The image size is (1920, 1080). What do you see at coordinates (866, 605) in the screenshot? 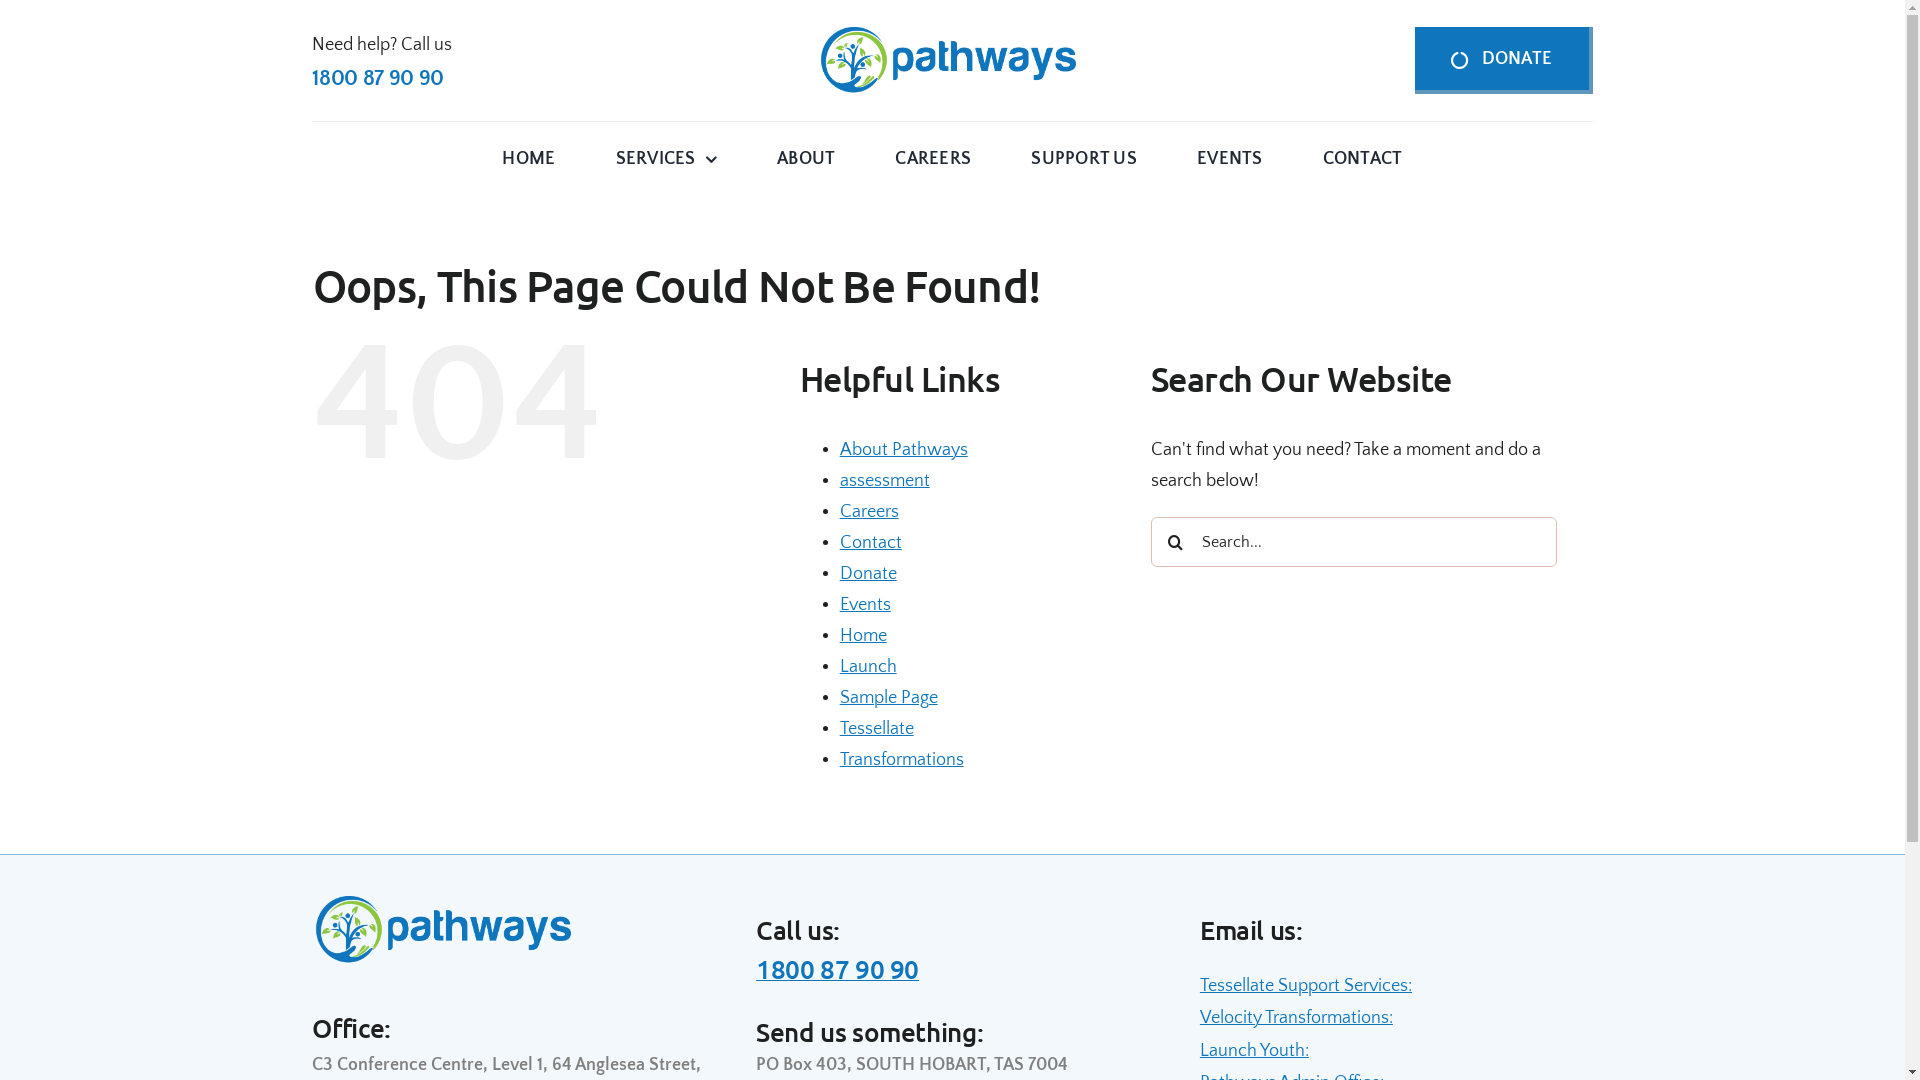
I see `Events` at bounding box center [866, 605].